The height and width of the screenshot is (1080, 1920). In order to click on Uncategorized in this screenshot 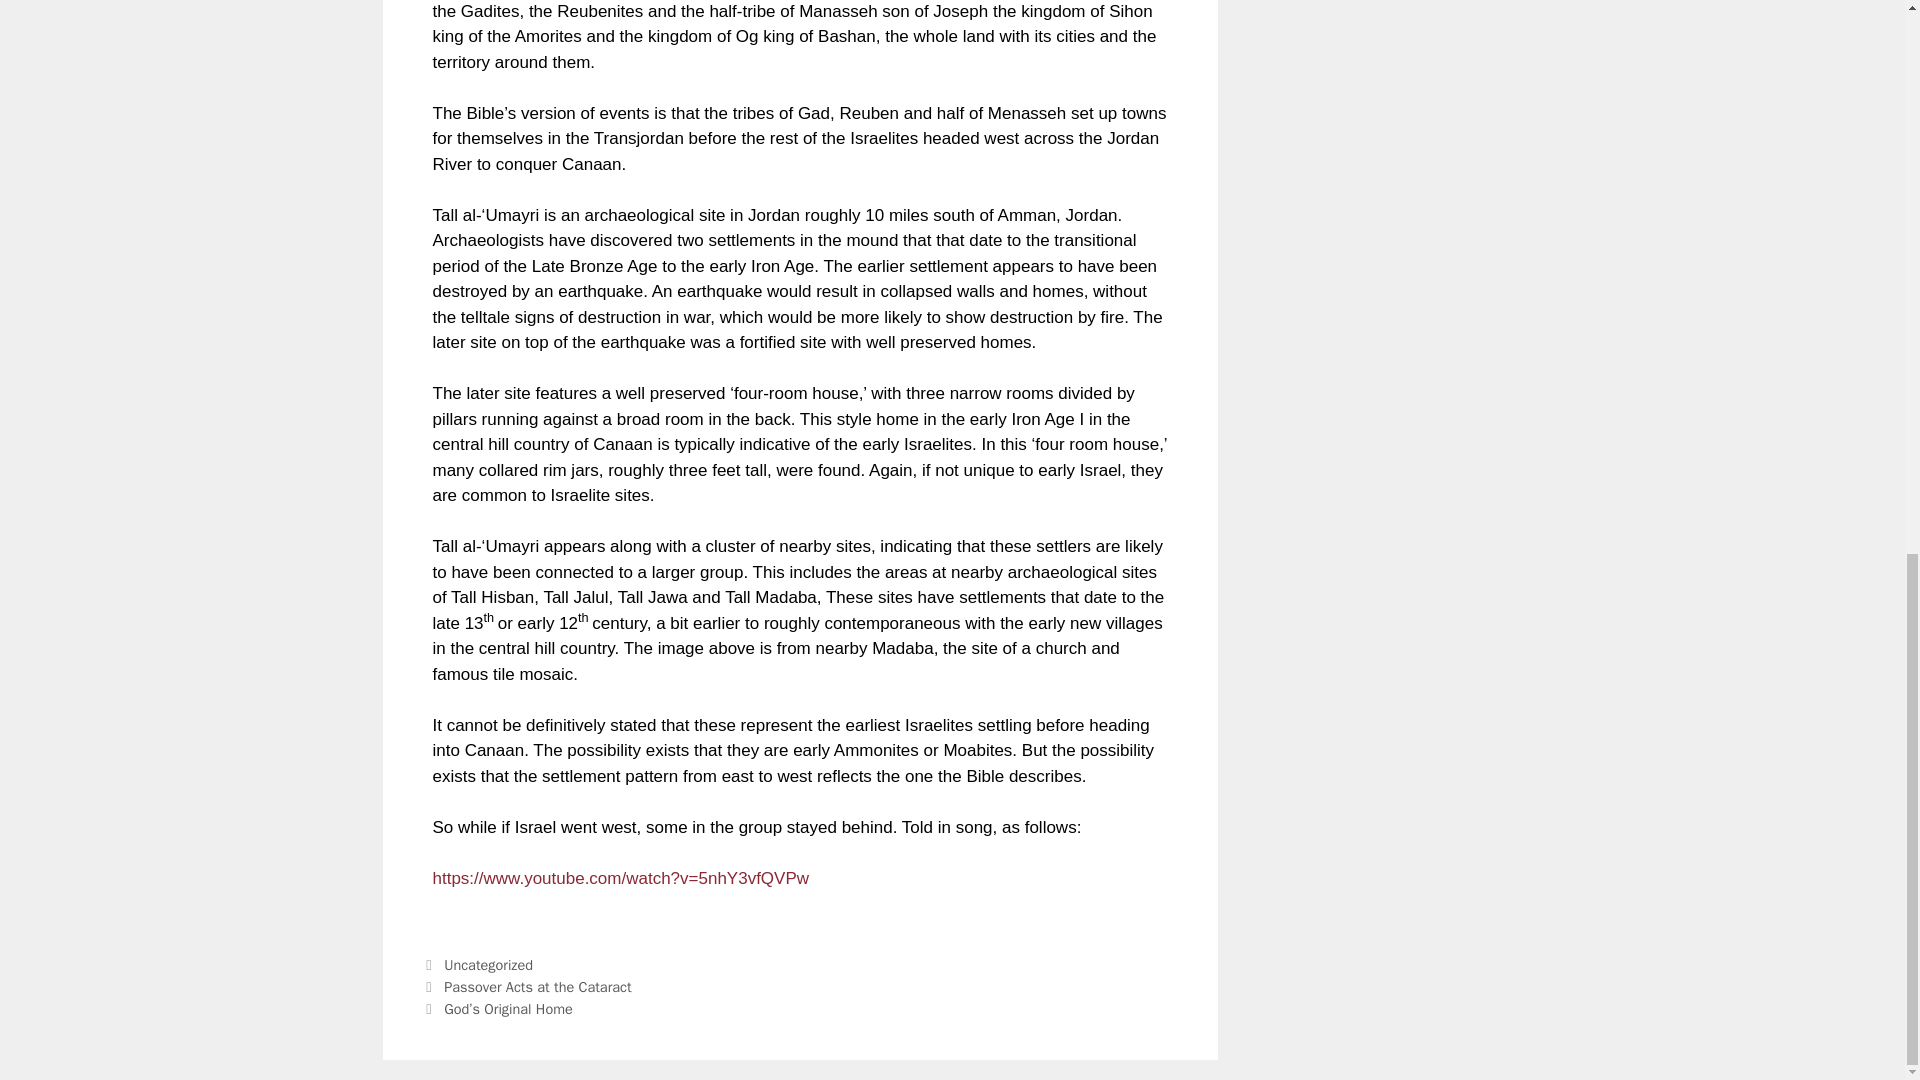, I will do `click(488, 964)`.